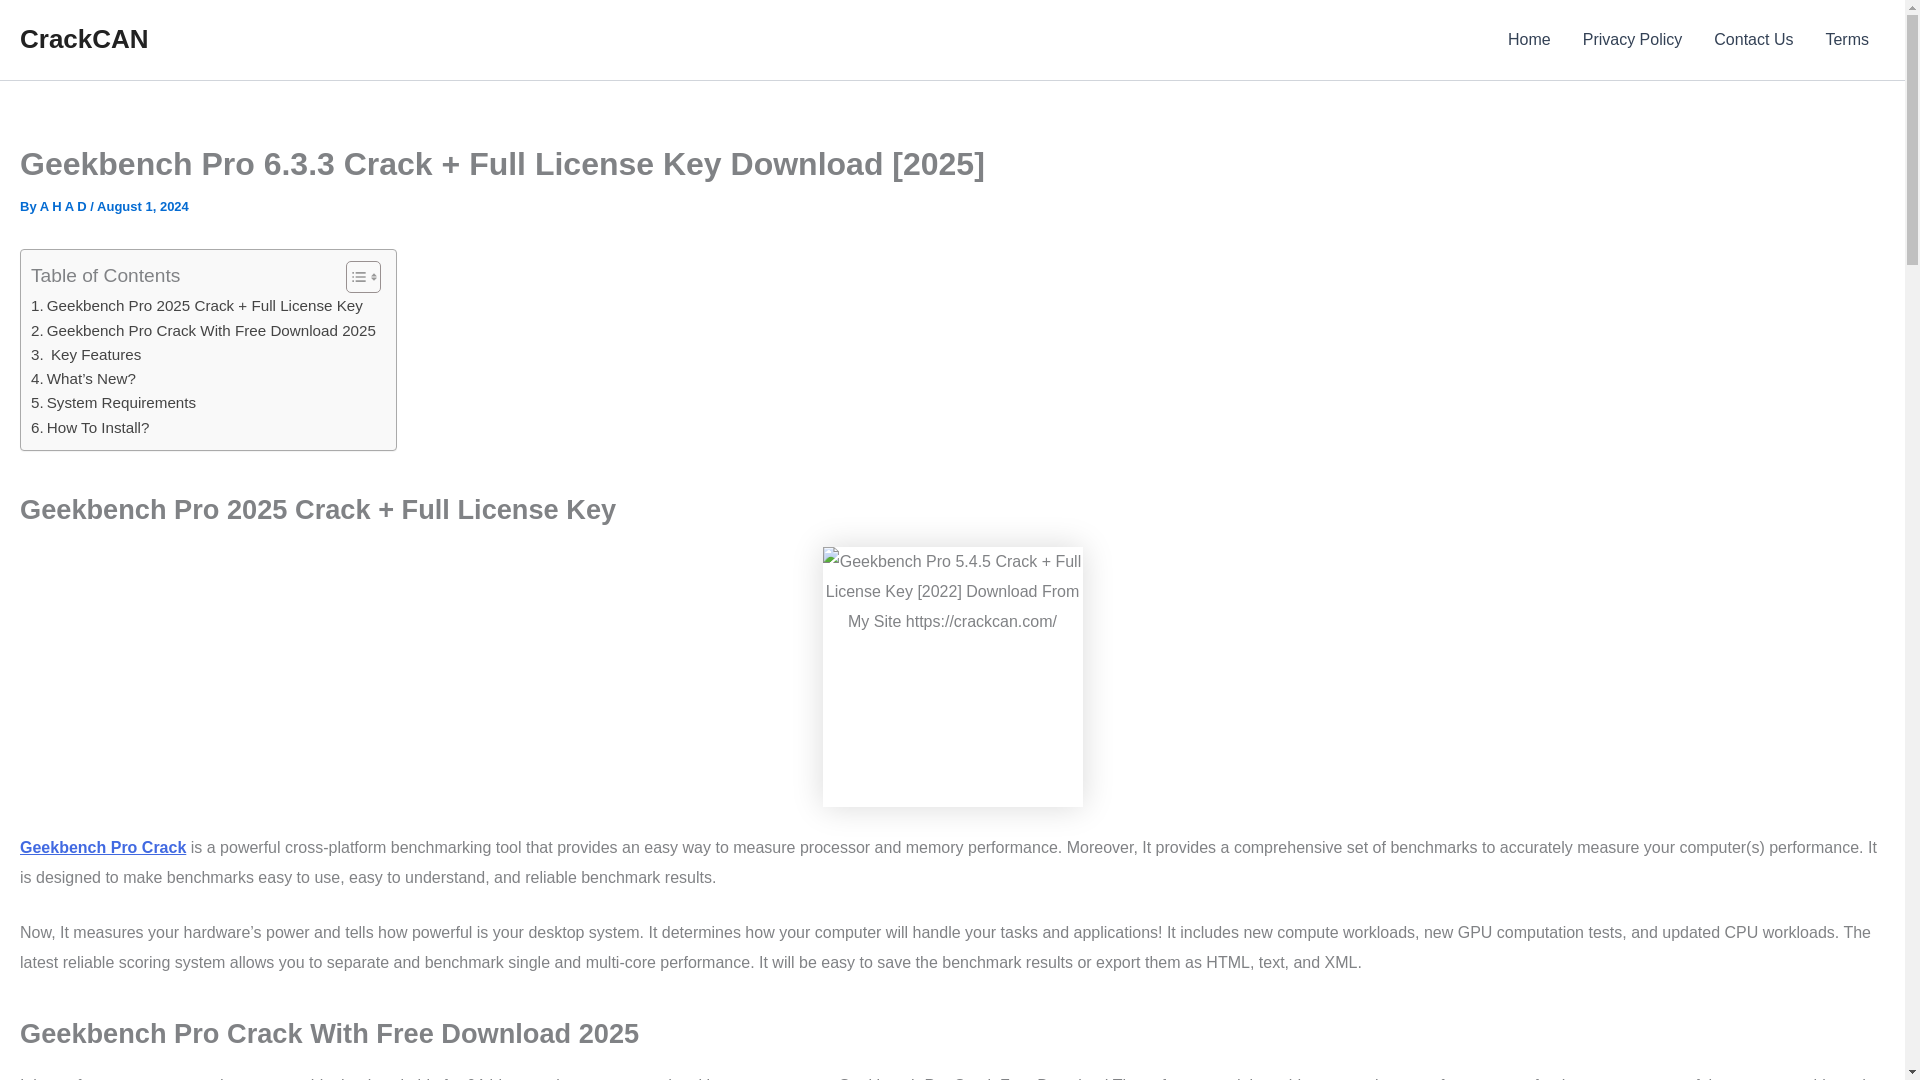  What do you see at coordinates (65, 206) in the screenshot?
I see `A H A D` at bounding box center [65, 206].